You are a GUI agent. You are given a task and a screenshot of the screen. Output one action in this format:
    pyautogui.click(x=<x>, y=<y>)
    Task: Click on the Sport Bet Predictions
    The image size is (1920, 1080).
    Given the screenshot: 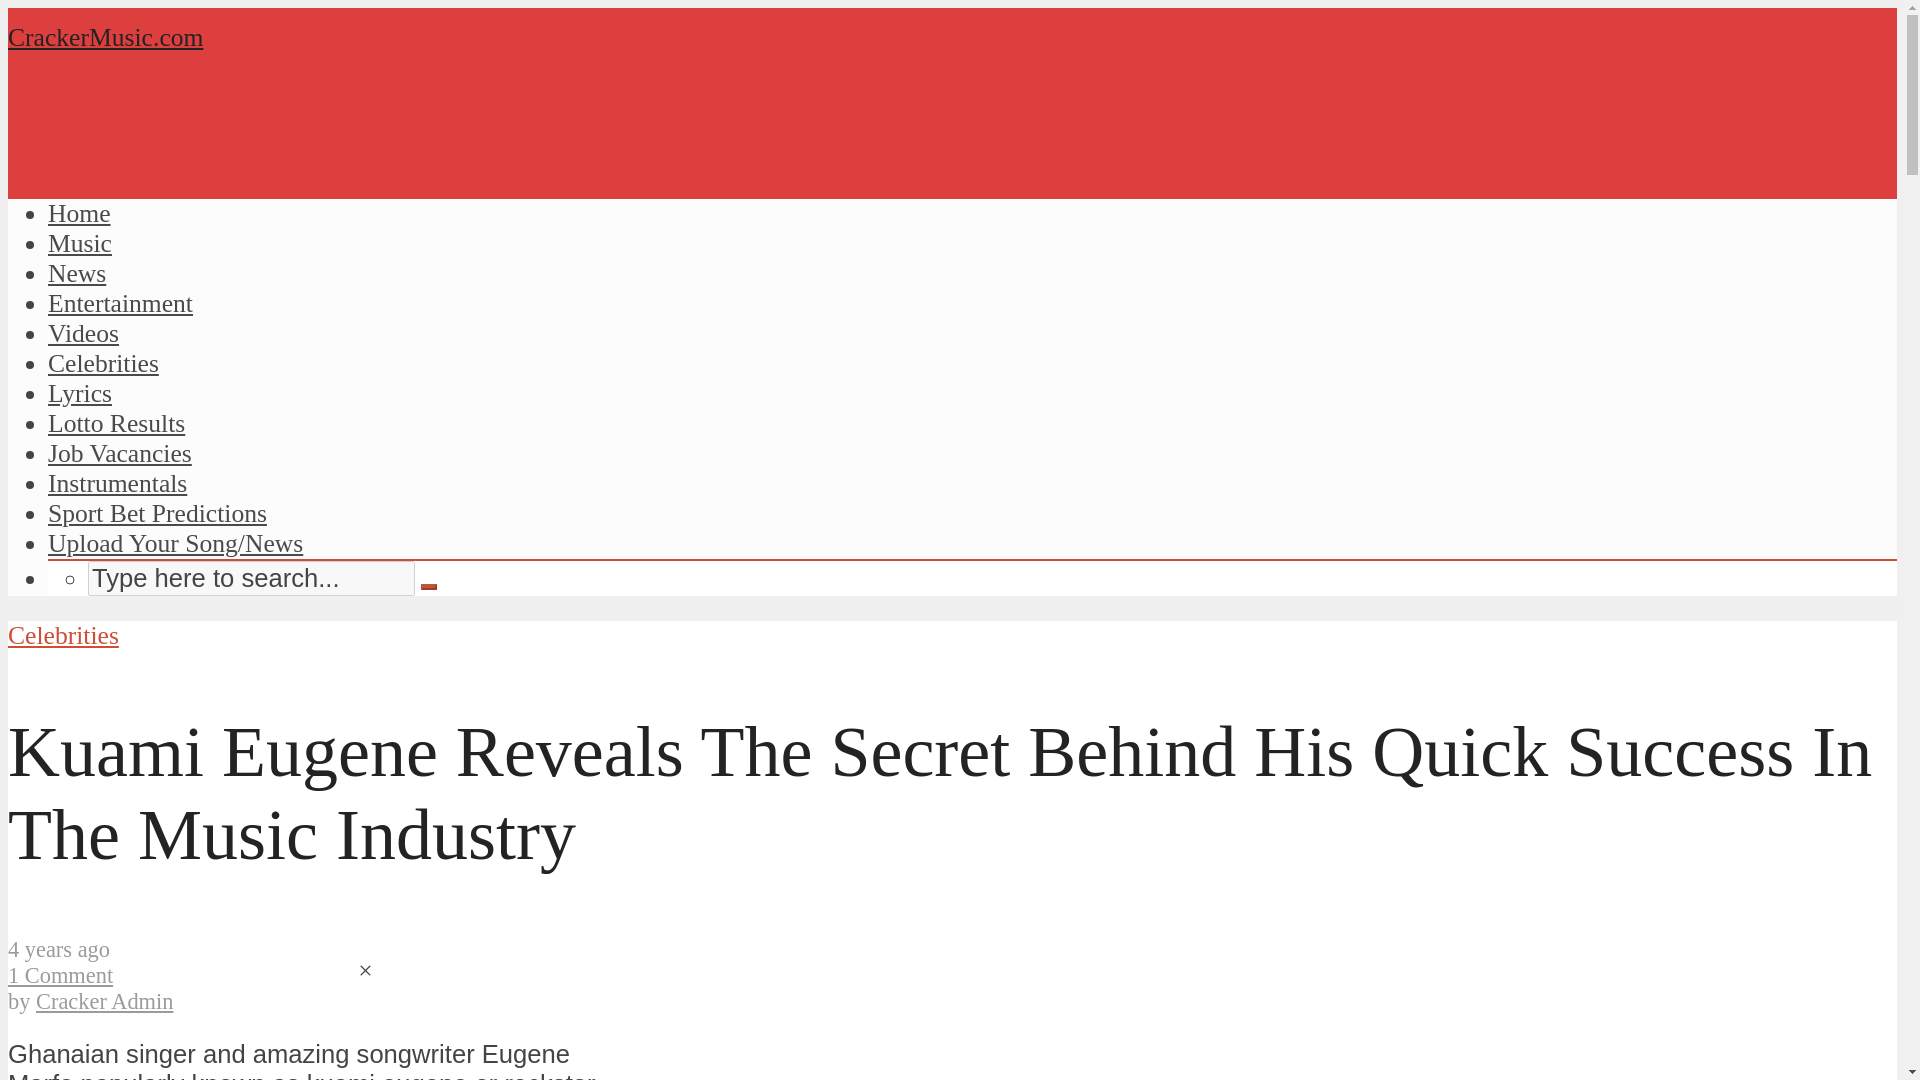 What is the action you would take?
    pyautogui.click(x=157, y=513)
    